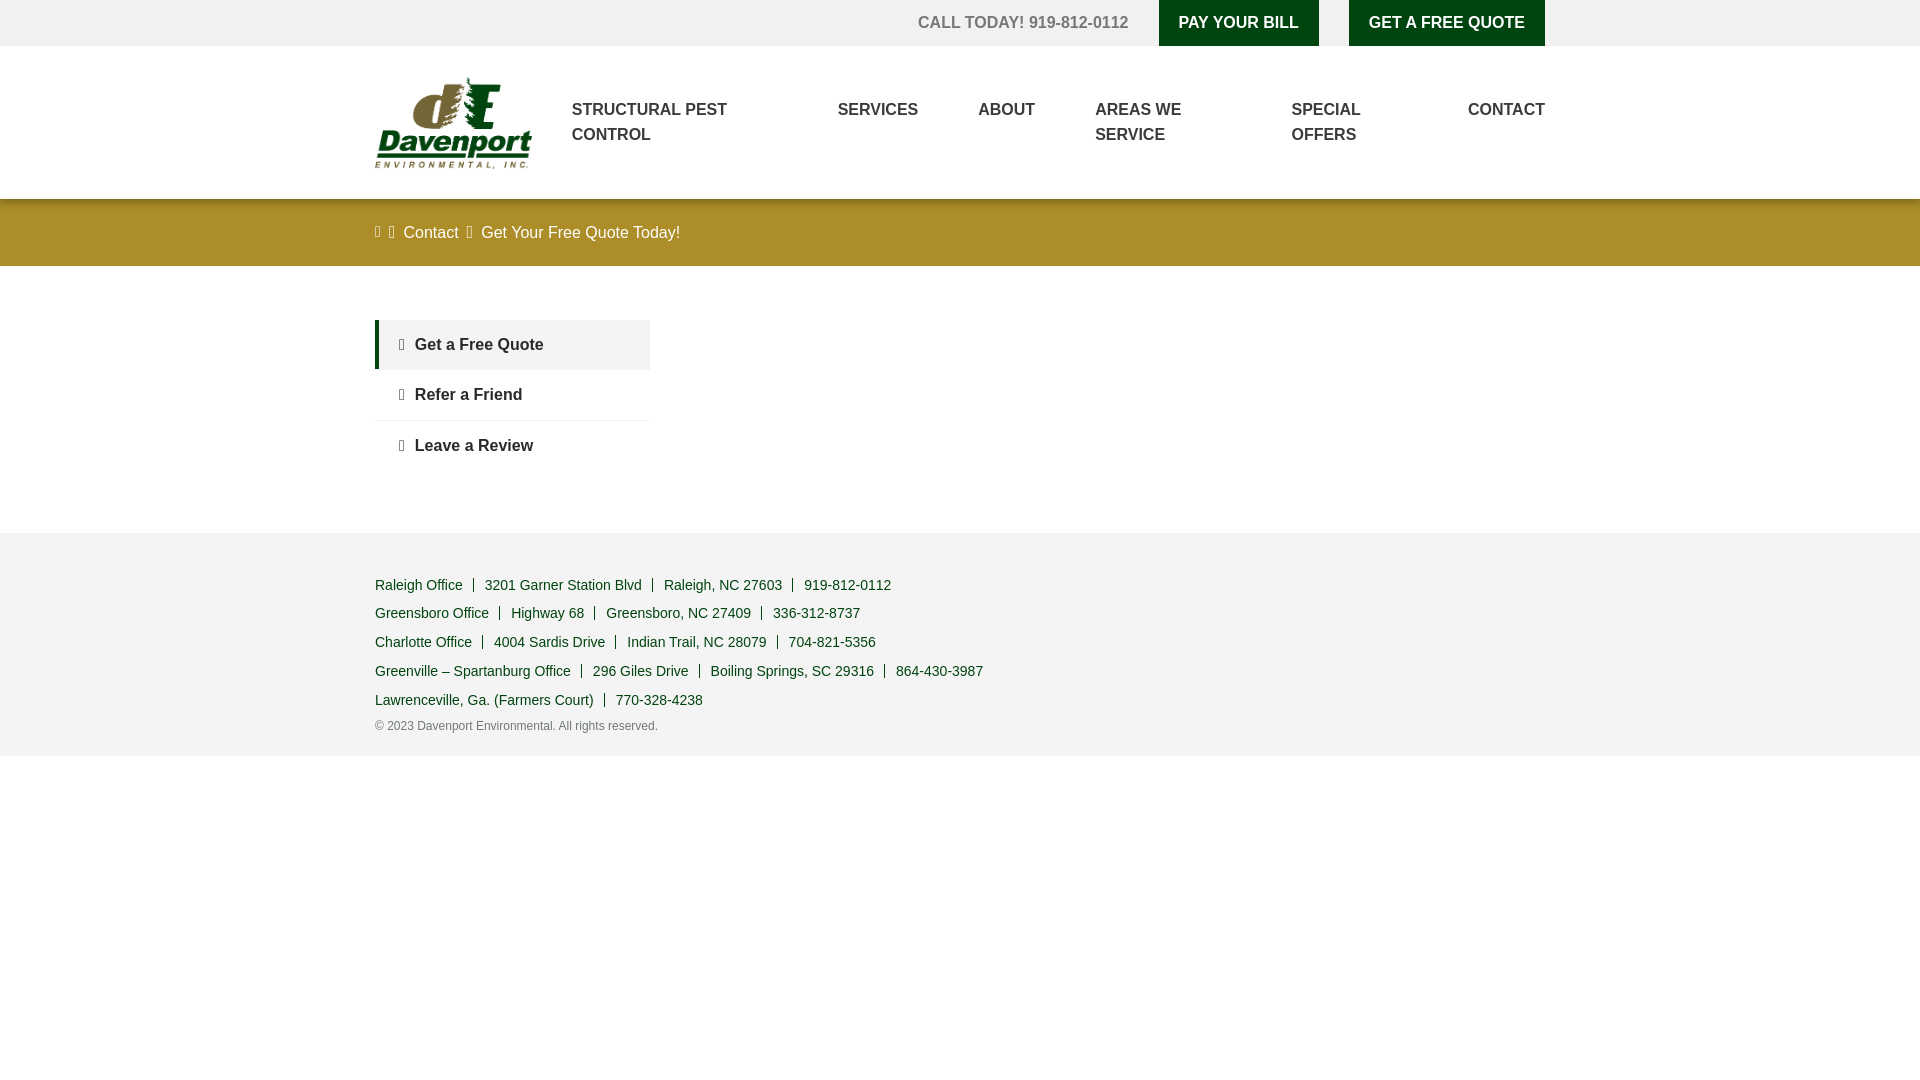 The height and width of the screenshot is (1080, 1920). Describe the element at coordinates (1022, 22) in the screenshot. I see `CALL TODAY! 919-812-0112` at that location.